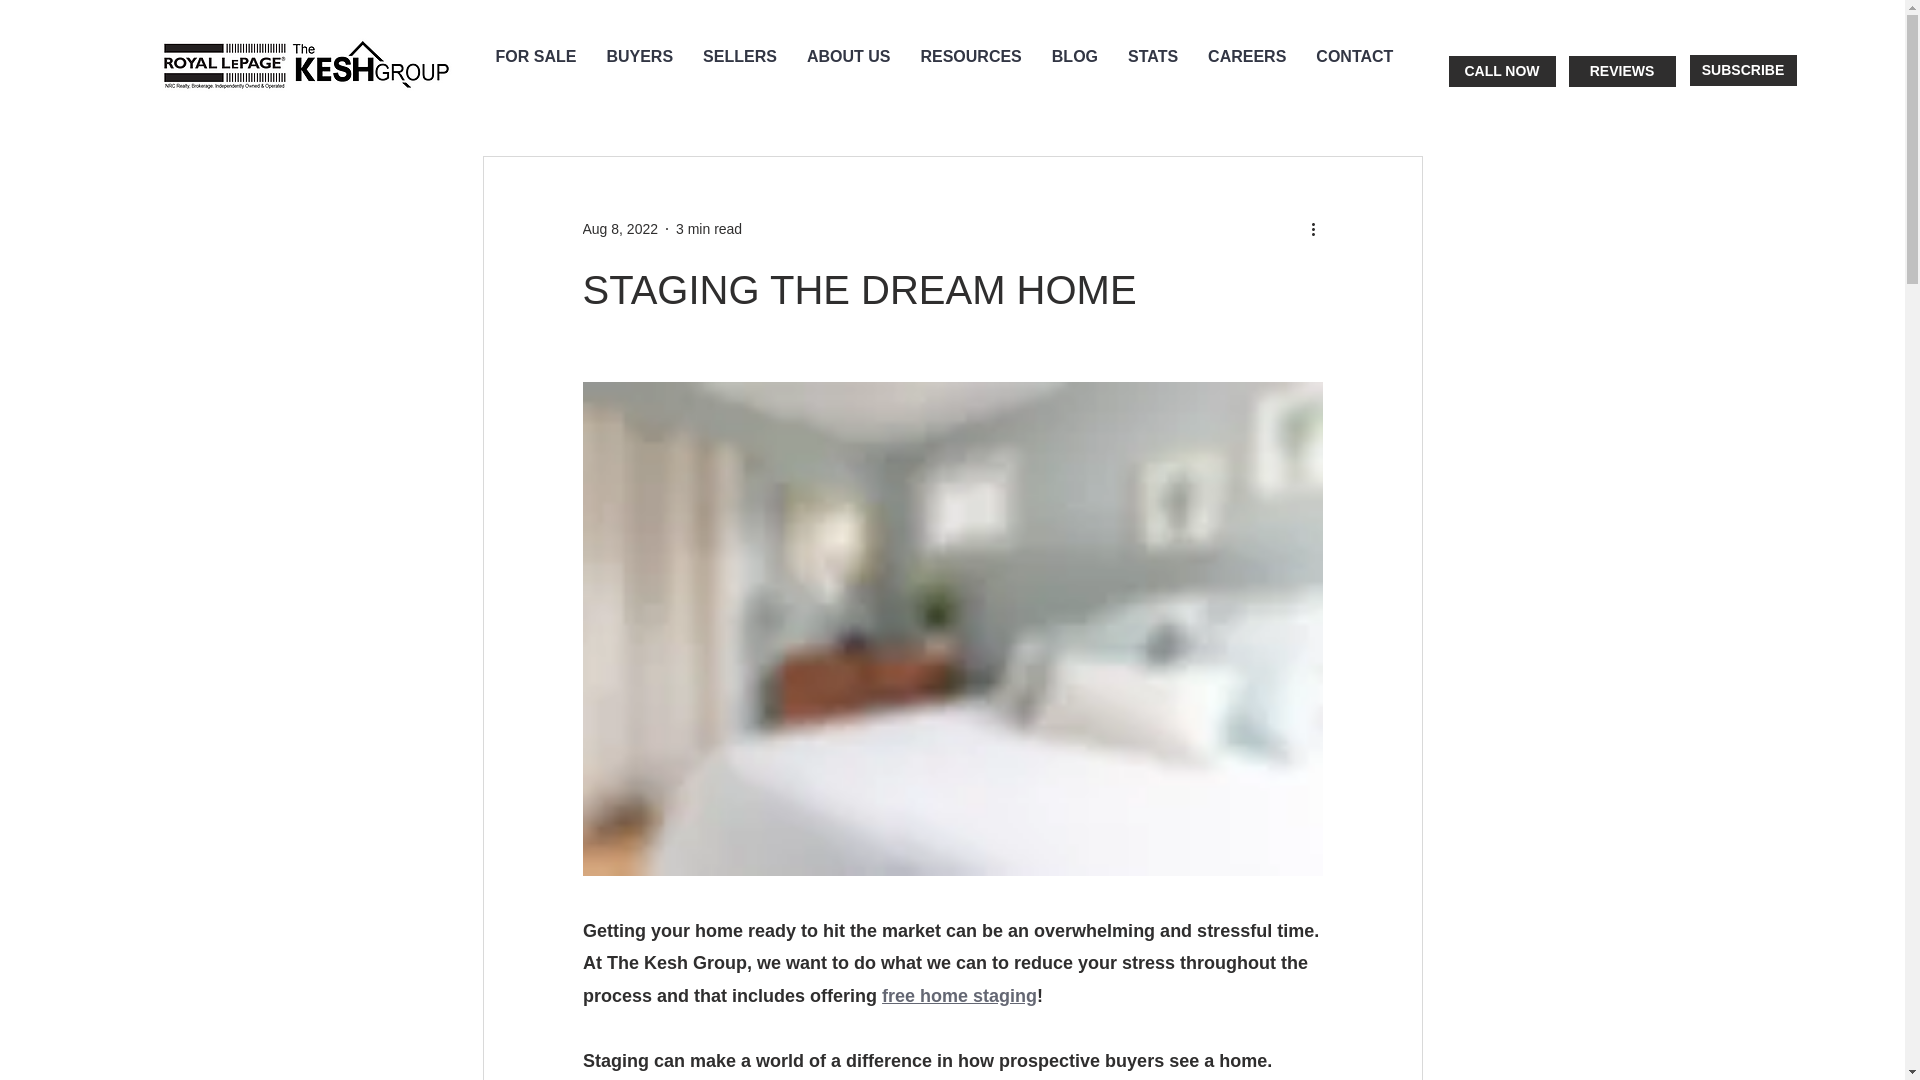 The width and height of the screenshot is (1920, 1080). Describe the element at coordinates (1354, 71) in the screenshot. I see `CONTACT` at that location.